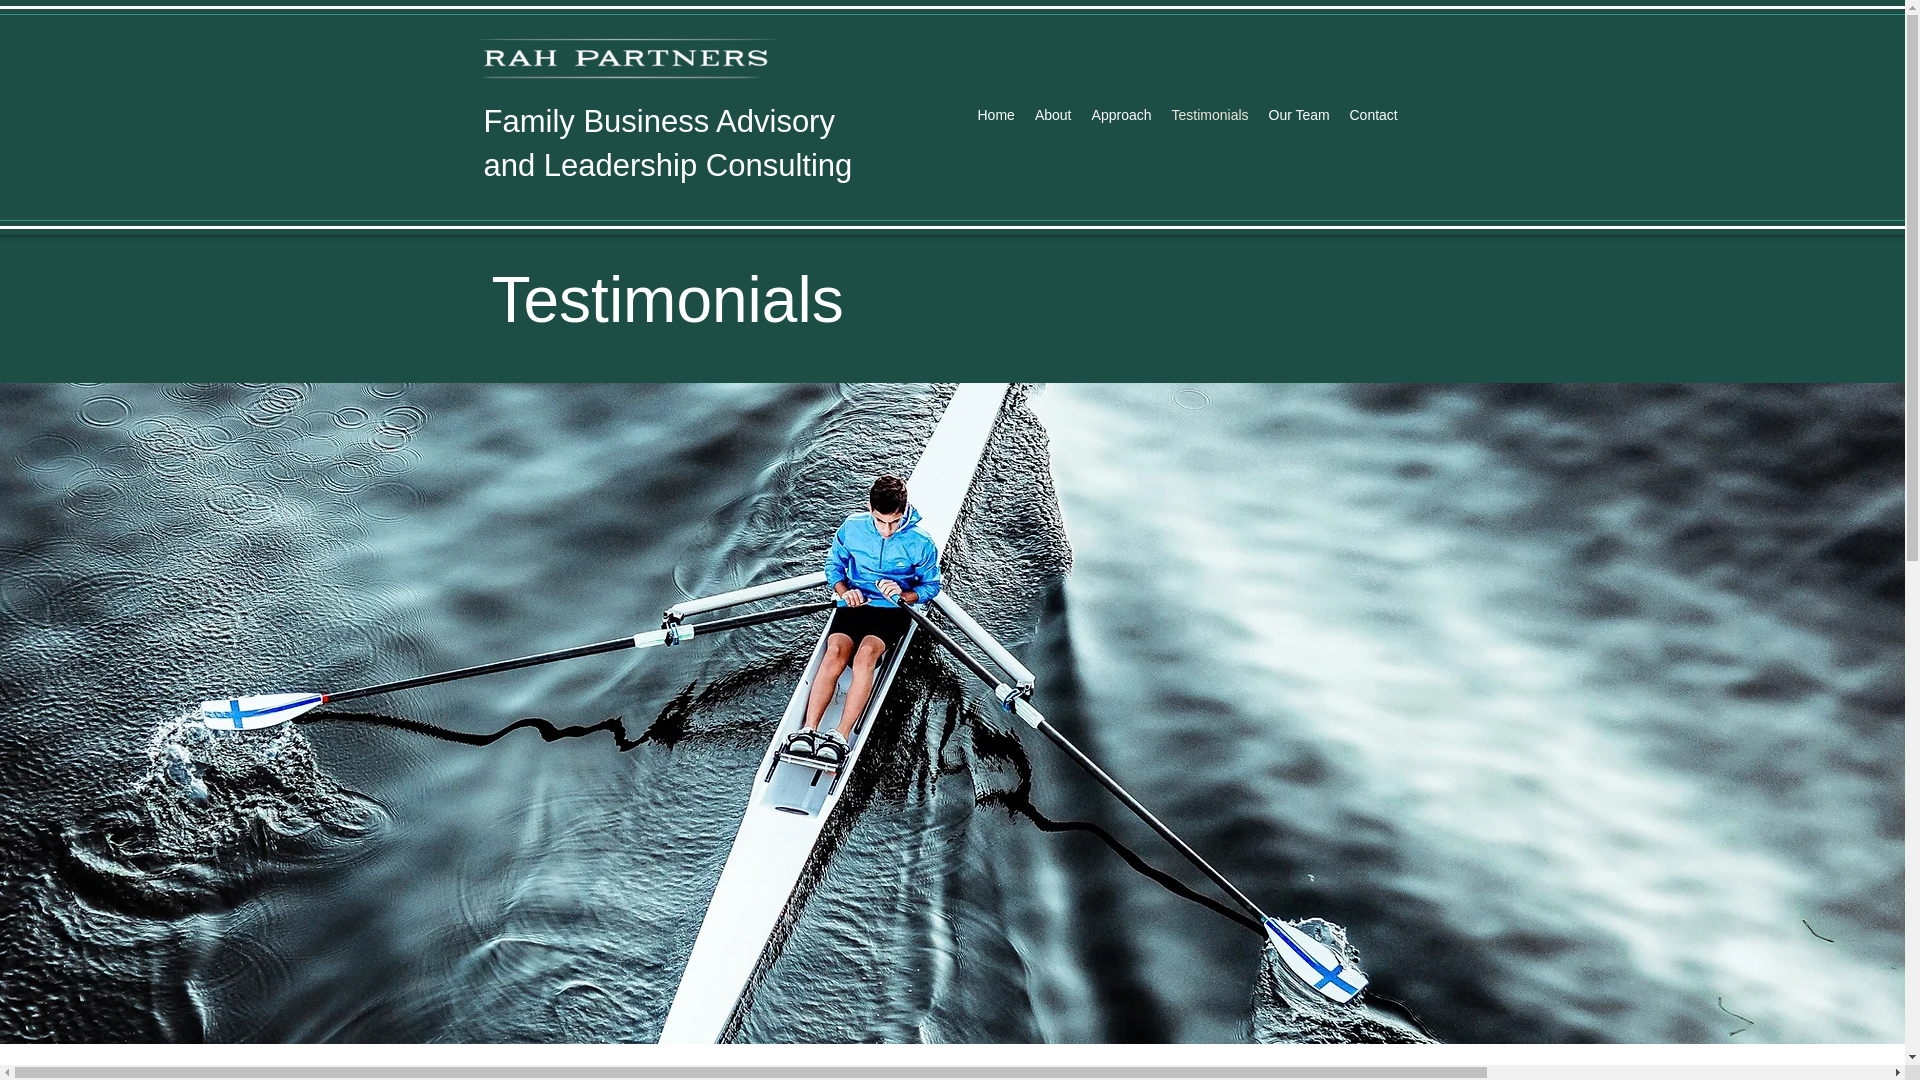 The height and width of the screenshot is (1080, 1920). What do you see at coordinates (1052, 114) in the screenshot?
I see `Approach` at bounding box center [1052, 114].